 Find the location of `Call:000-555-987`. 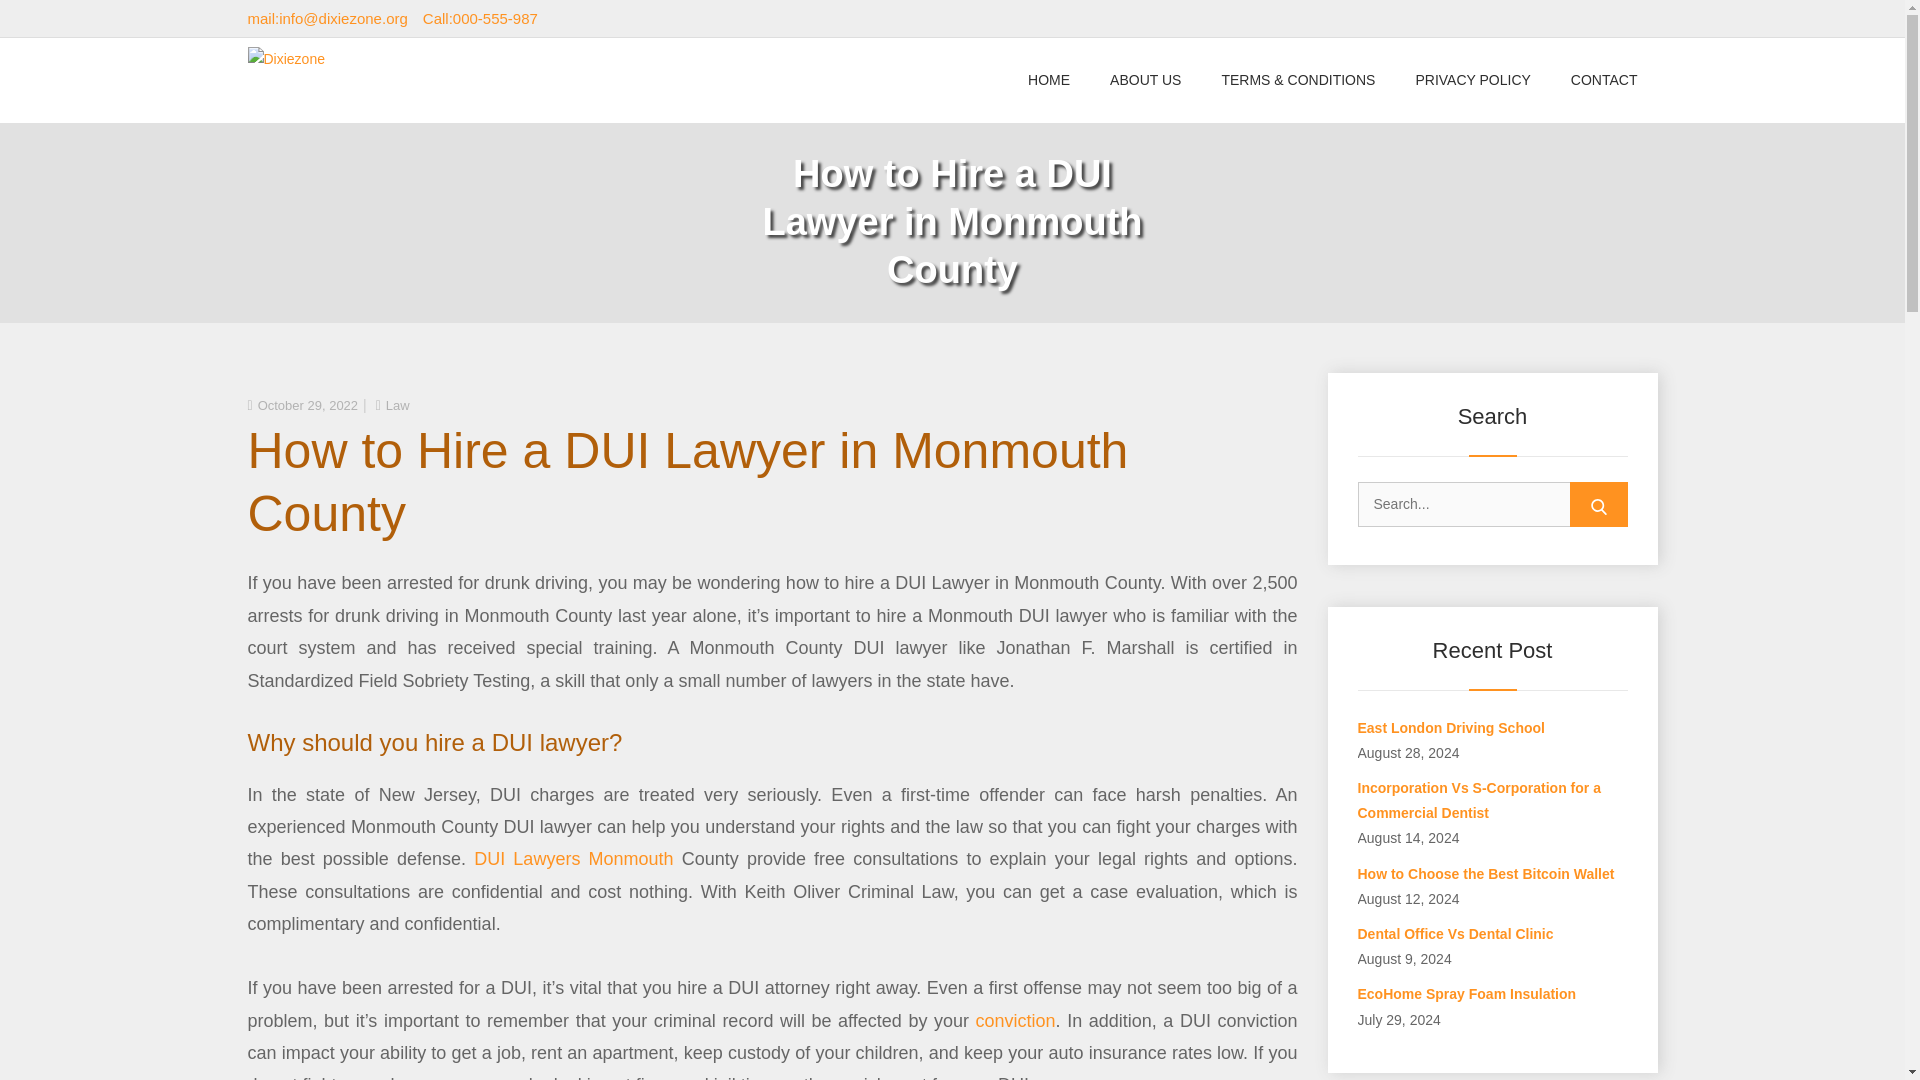

Call:000-555-987 is located at coordinates (480, 18).